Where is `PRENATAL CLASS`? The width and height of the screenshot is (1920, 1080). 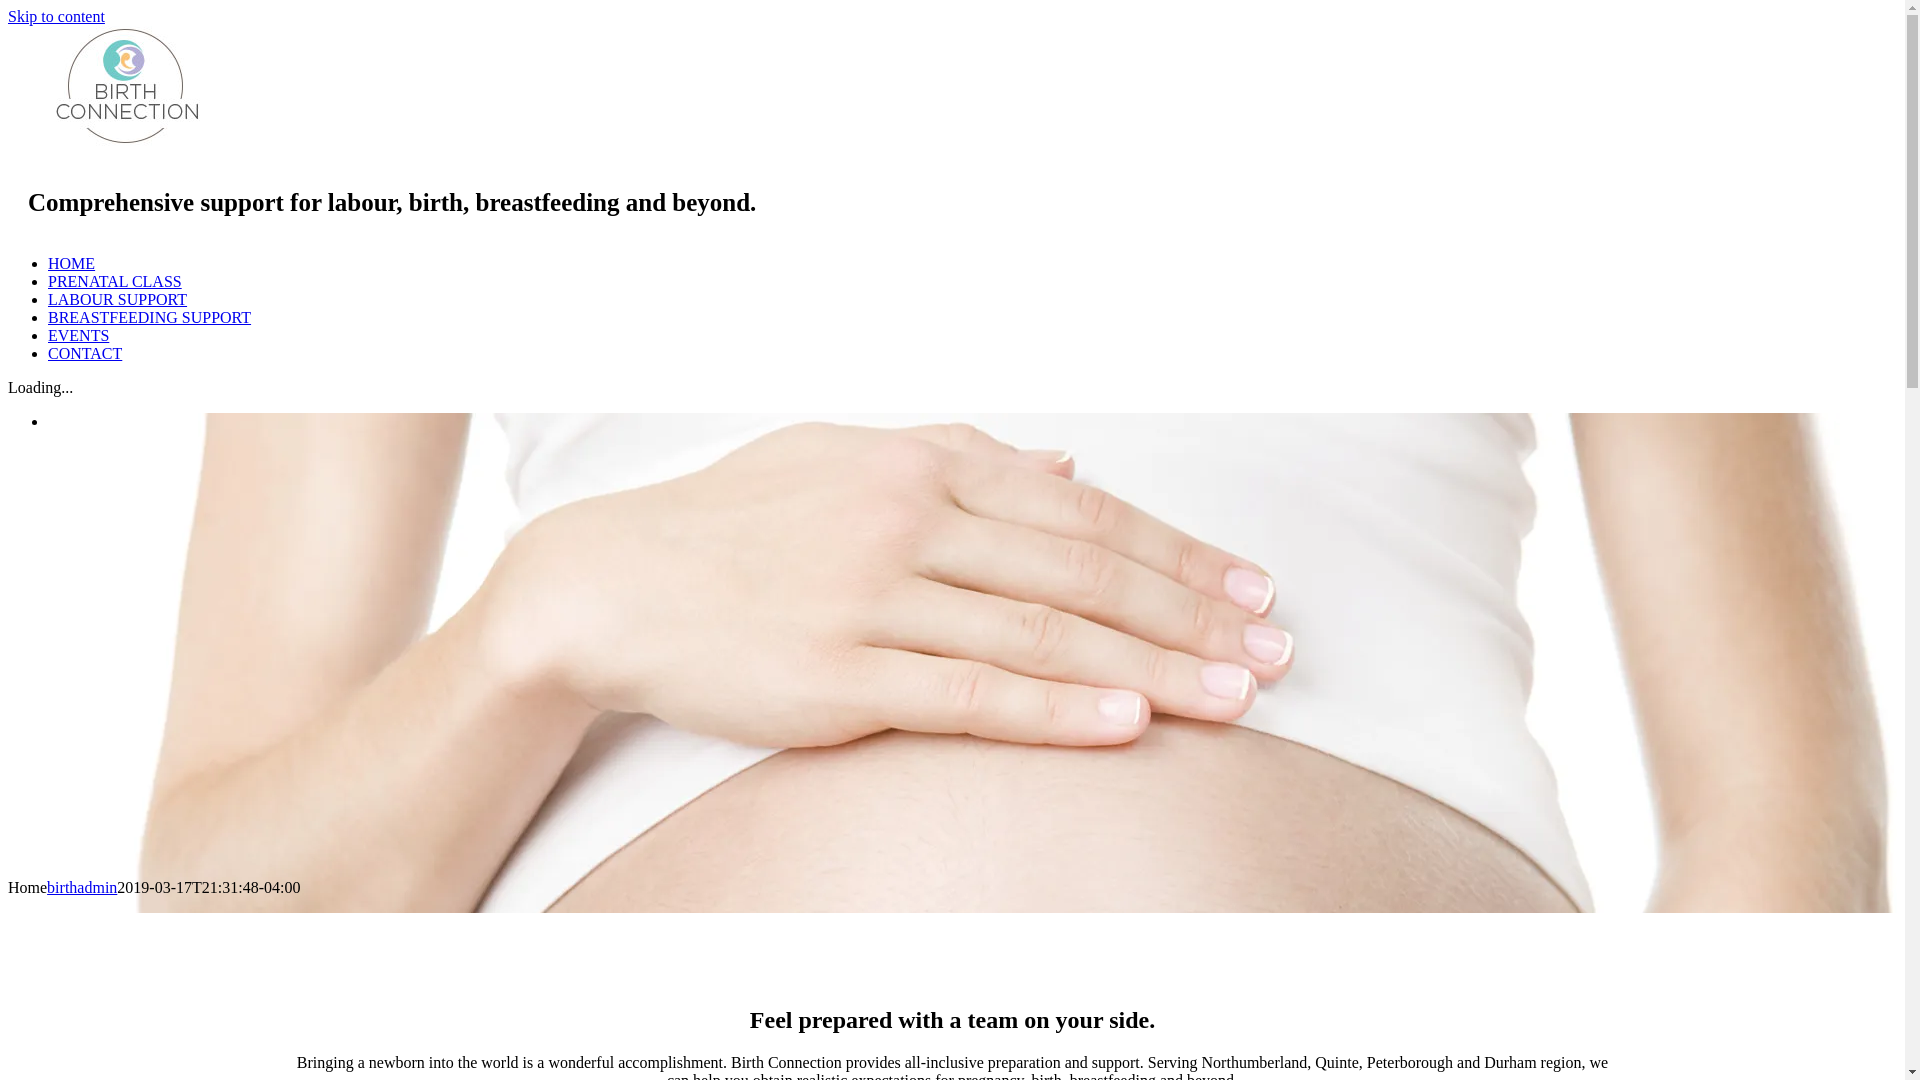 PRENATAL CLASS is located at coordinates (115, 282).